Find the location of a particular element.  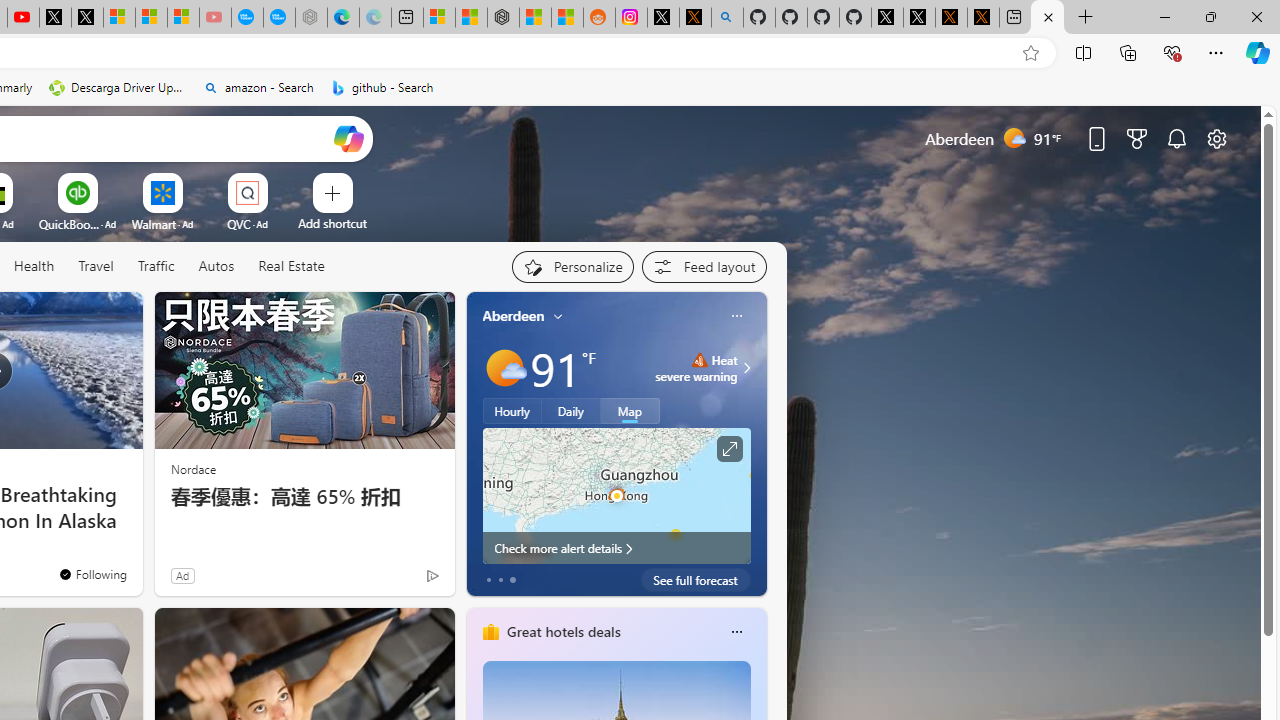

Traffic is located at coordinates (156, 267).